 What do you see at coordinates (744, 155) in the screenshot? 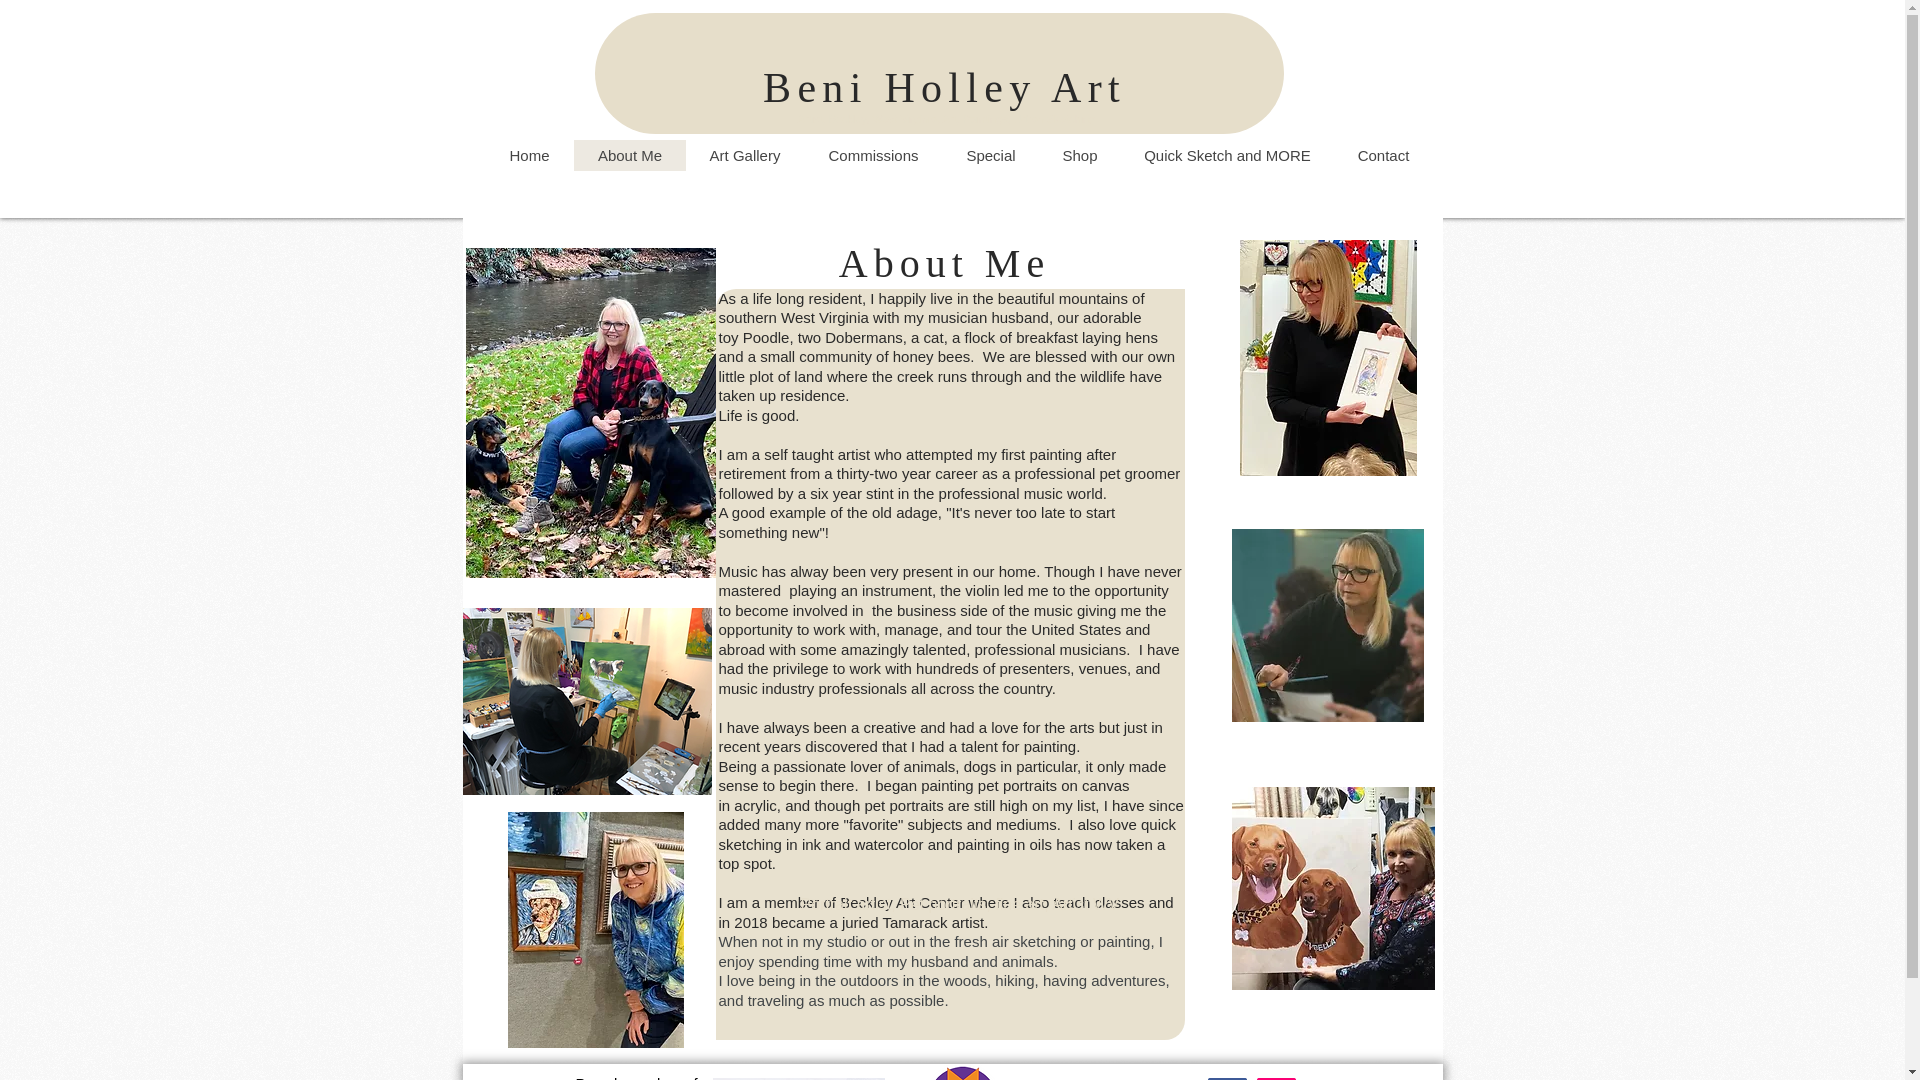
I see `Art Gallery` at bounding box center [744, 155].